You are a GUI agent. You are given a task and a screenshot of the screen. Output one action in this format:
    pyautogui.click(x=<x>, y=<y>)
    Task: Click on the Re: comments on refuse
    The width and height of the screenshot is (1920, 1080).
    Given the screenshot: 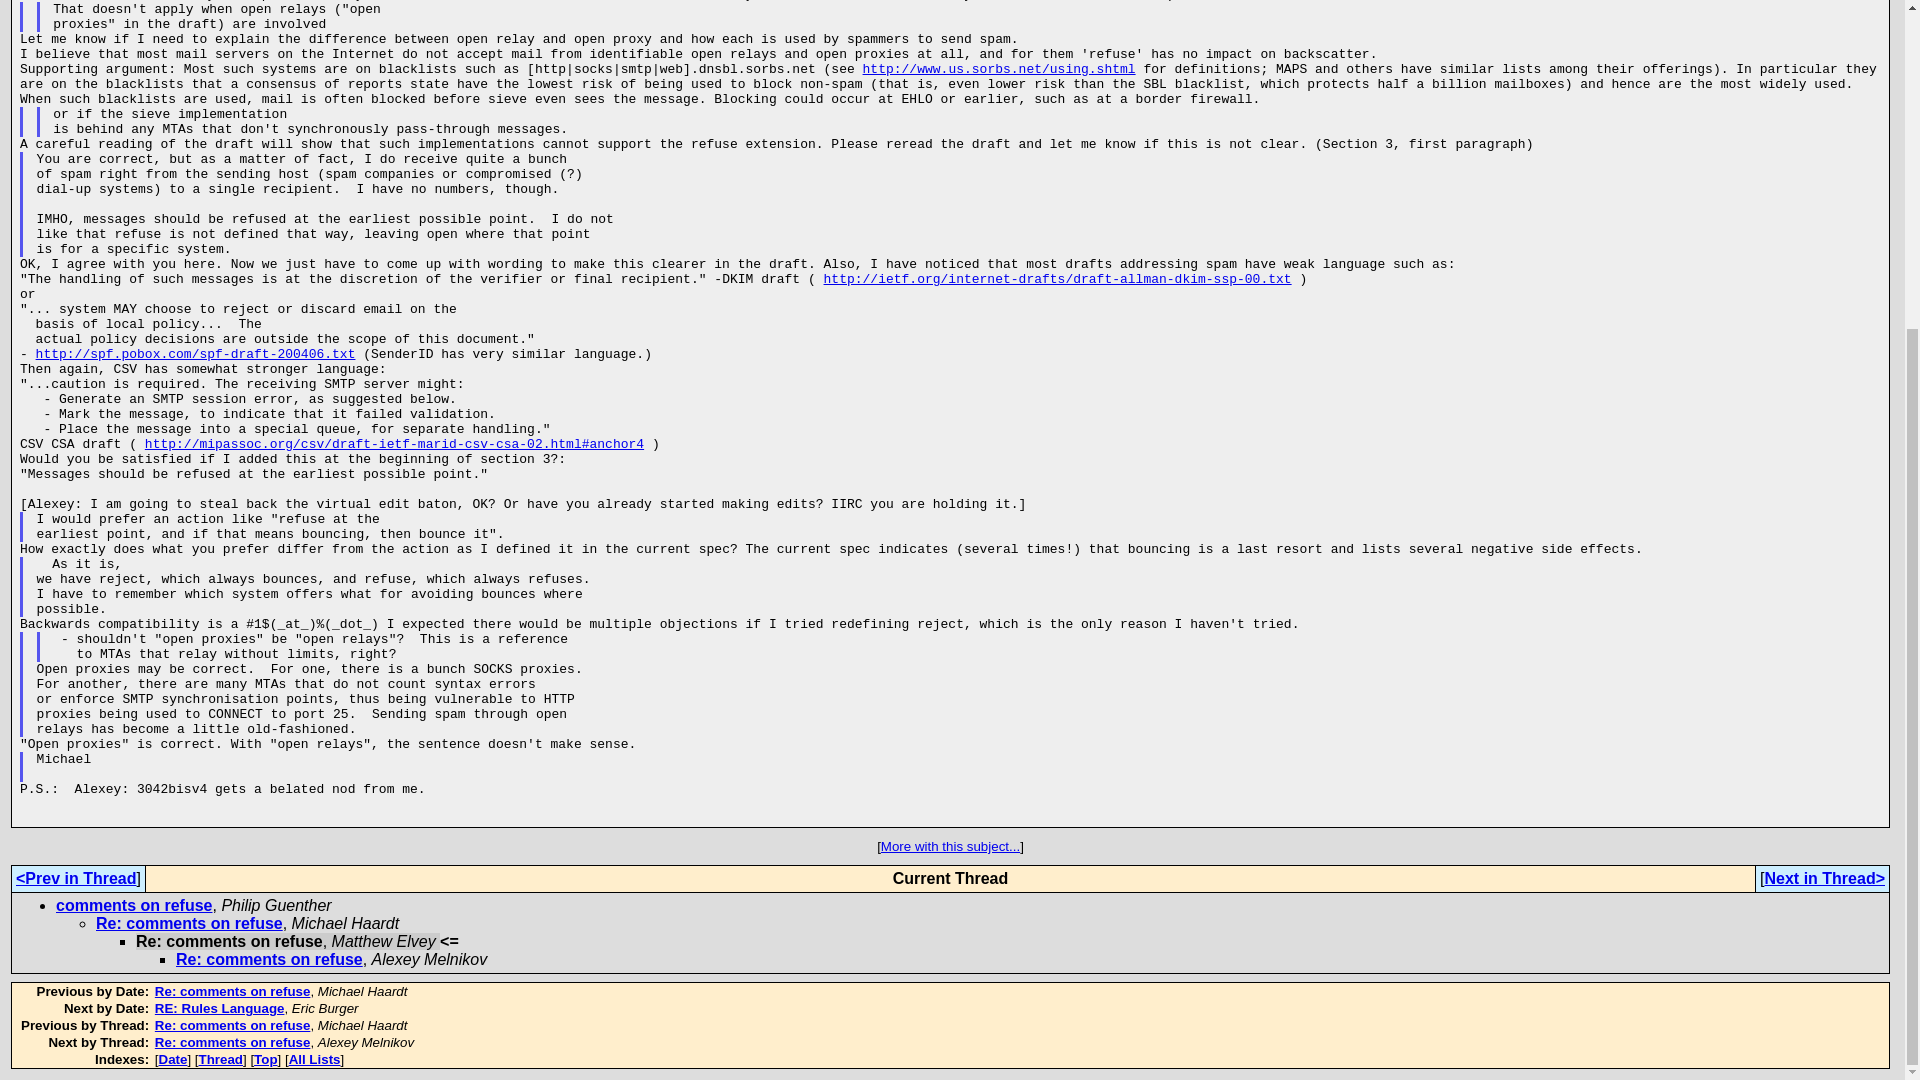 What is the action you would take?
    pyautogui.click(x=233, y=1025)
    